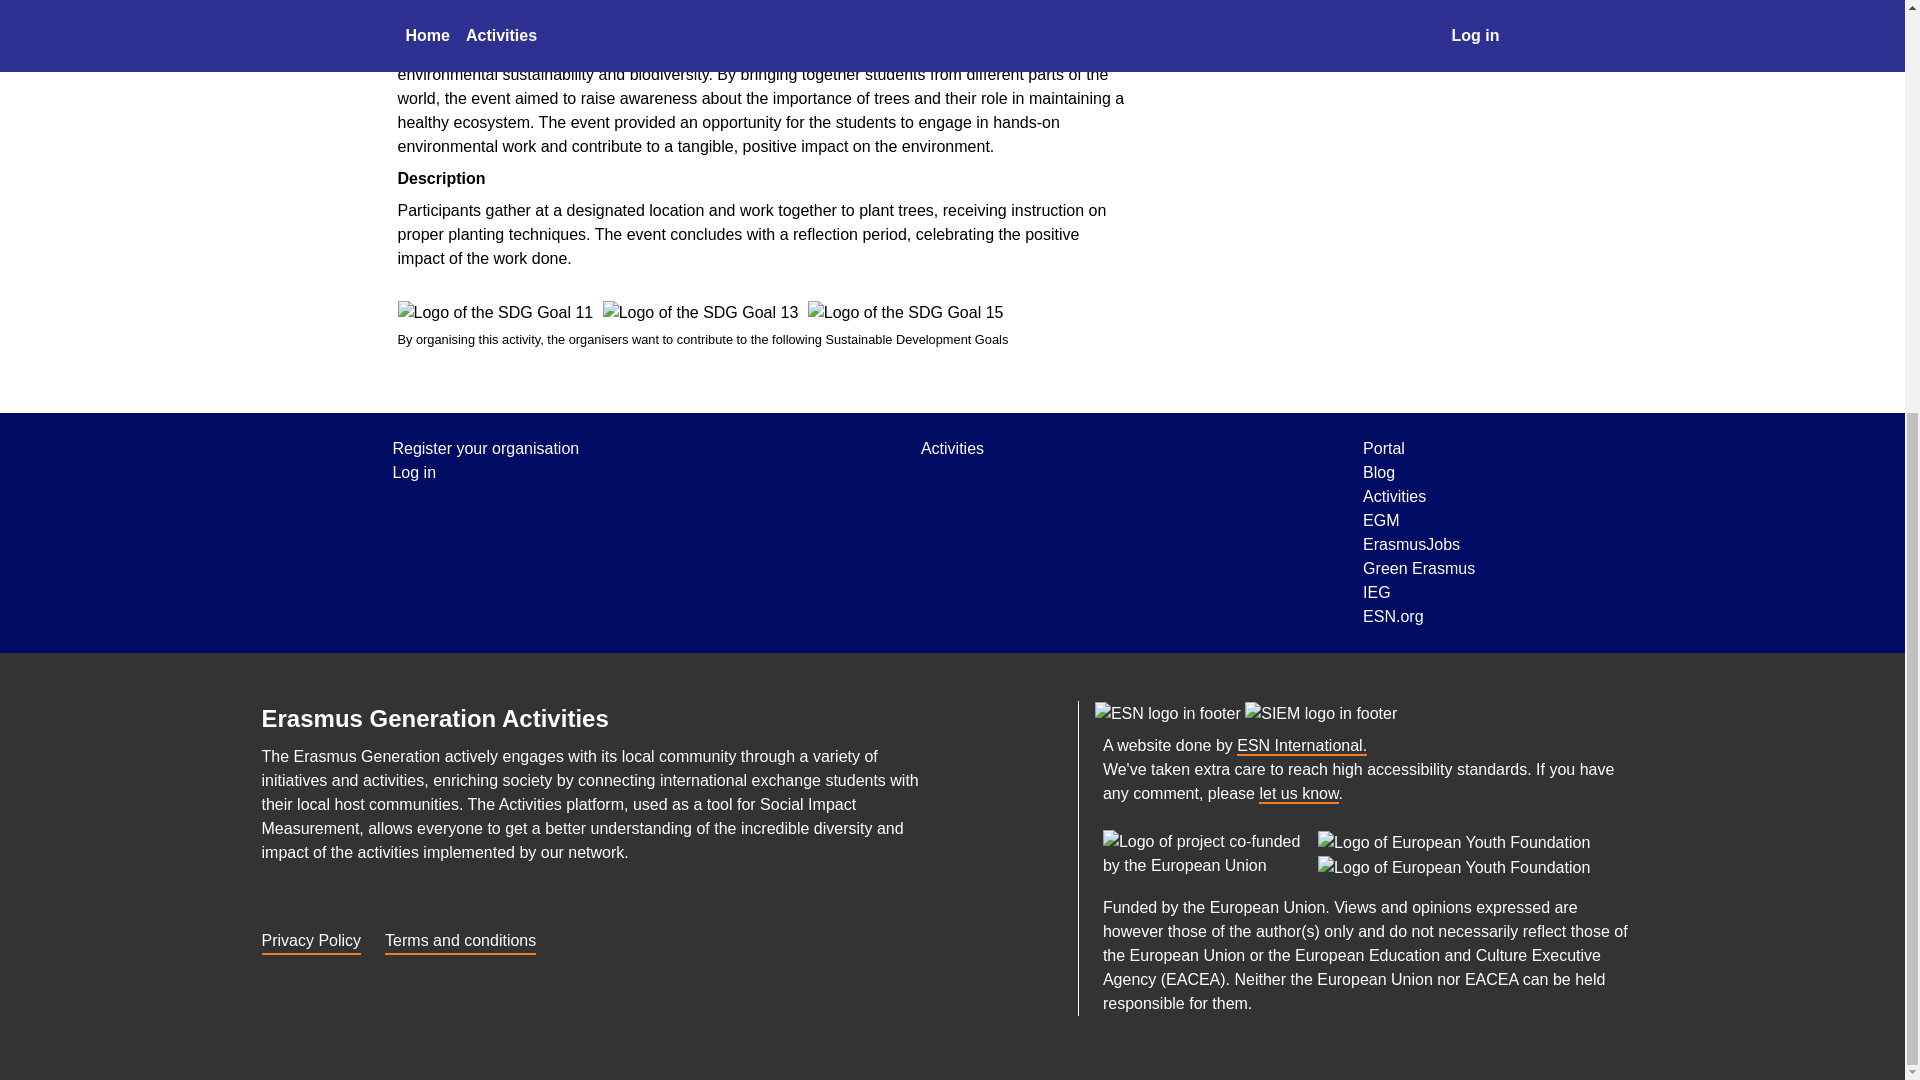  Describe the element at coordinates (952, 449) in the screenshot. I see `List of activities.` at that location.